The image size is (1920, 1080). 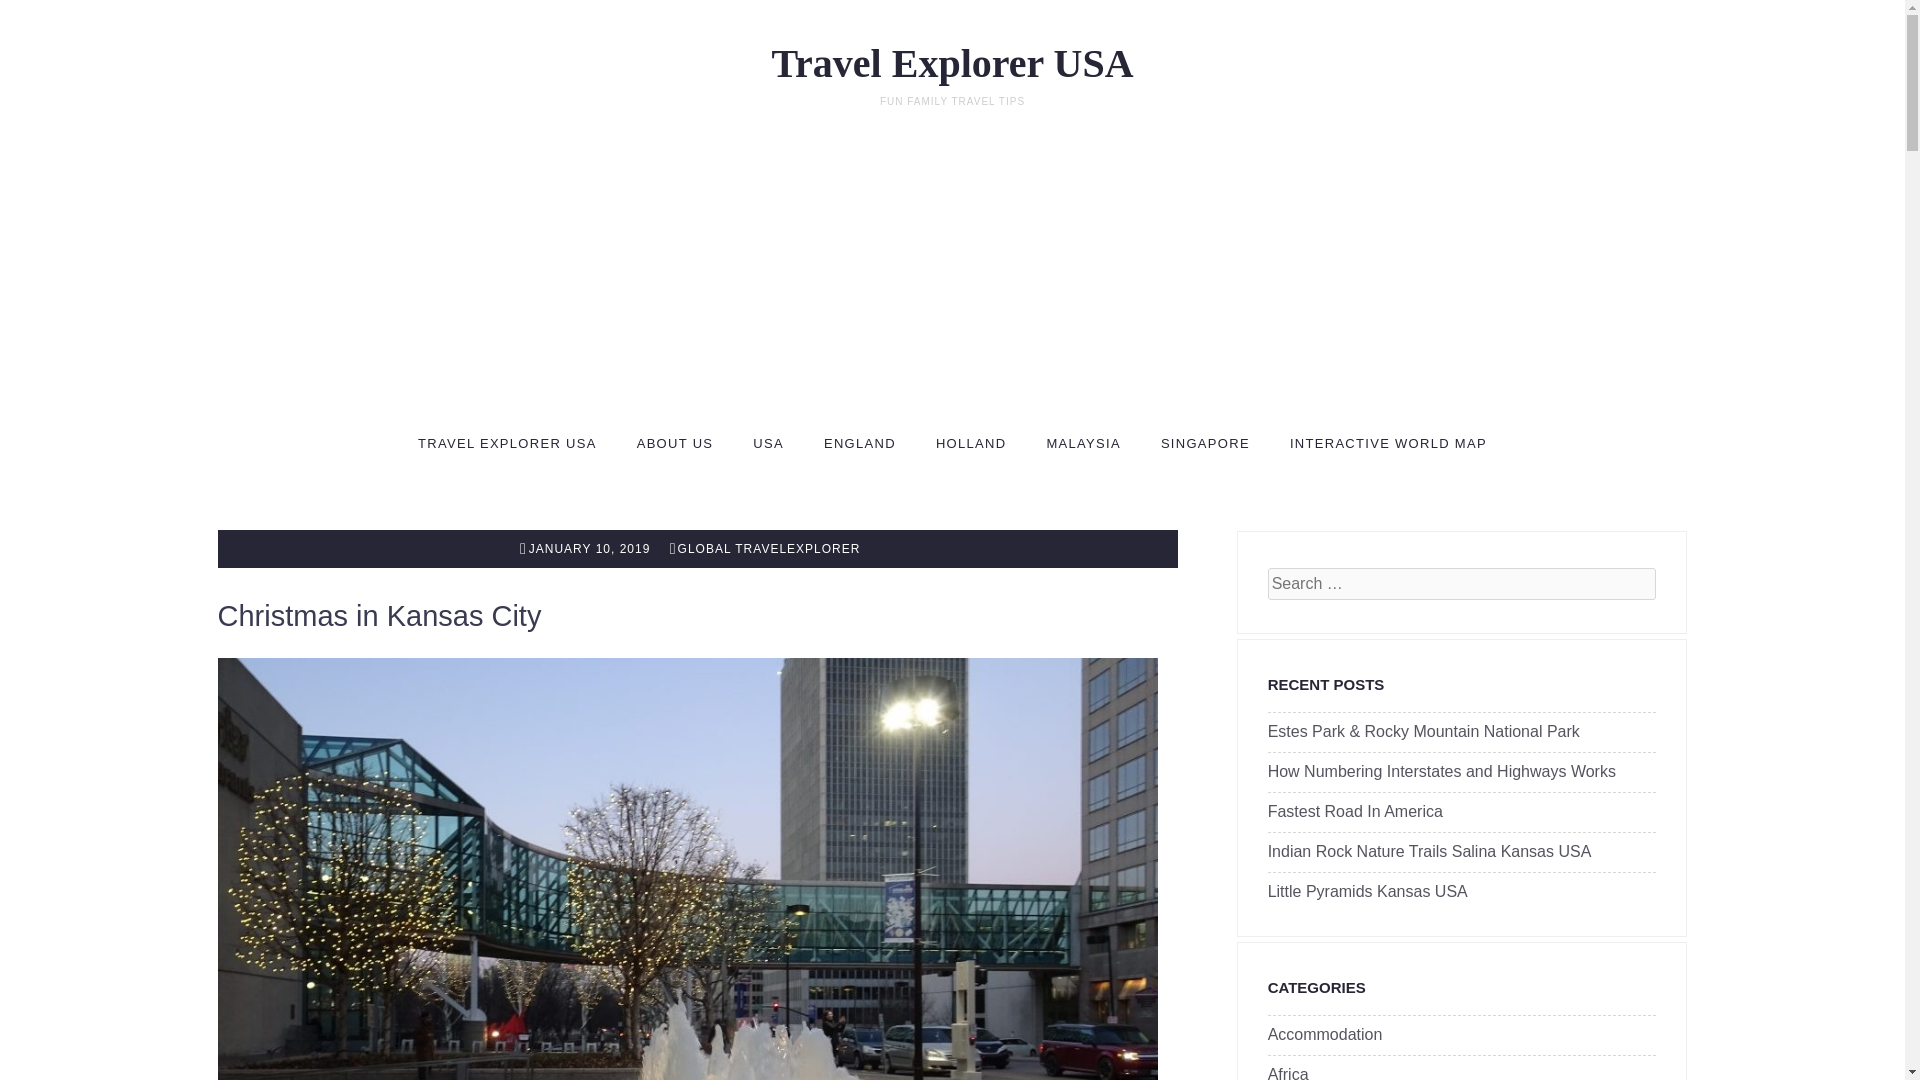 I want to click on GLOBAL TRAVELEXPLORER, so click(x=765, y=550).